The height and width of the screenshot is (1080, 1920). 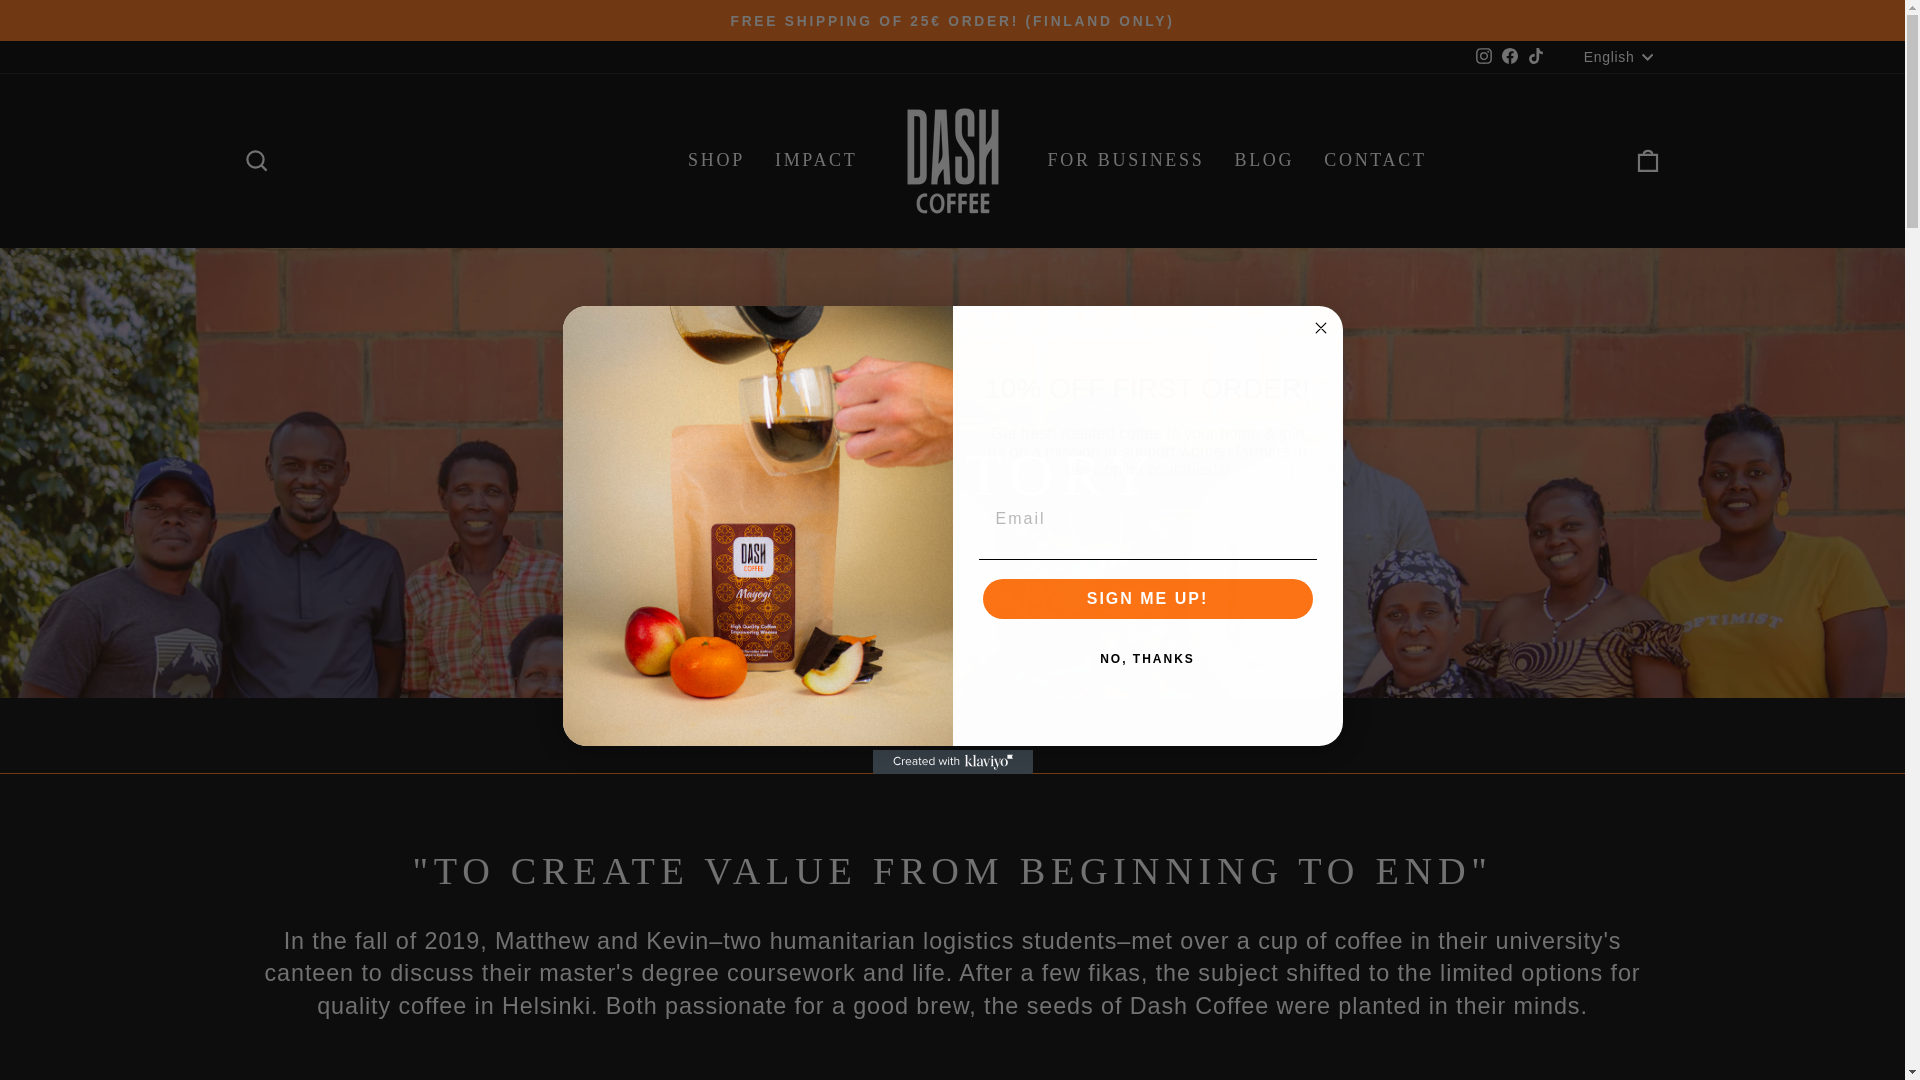 What do you see at coordinates (1264, 161) in the screenshot?
I see `BLOG` at bounding box center [1264, 161].